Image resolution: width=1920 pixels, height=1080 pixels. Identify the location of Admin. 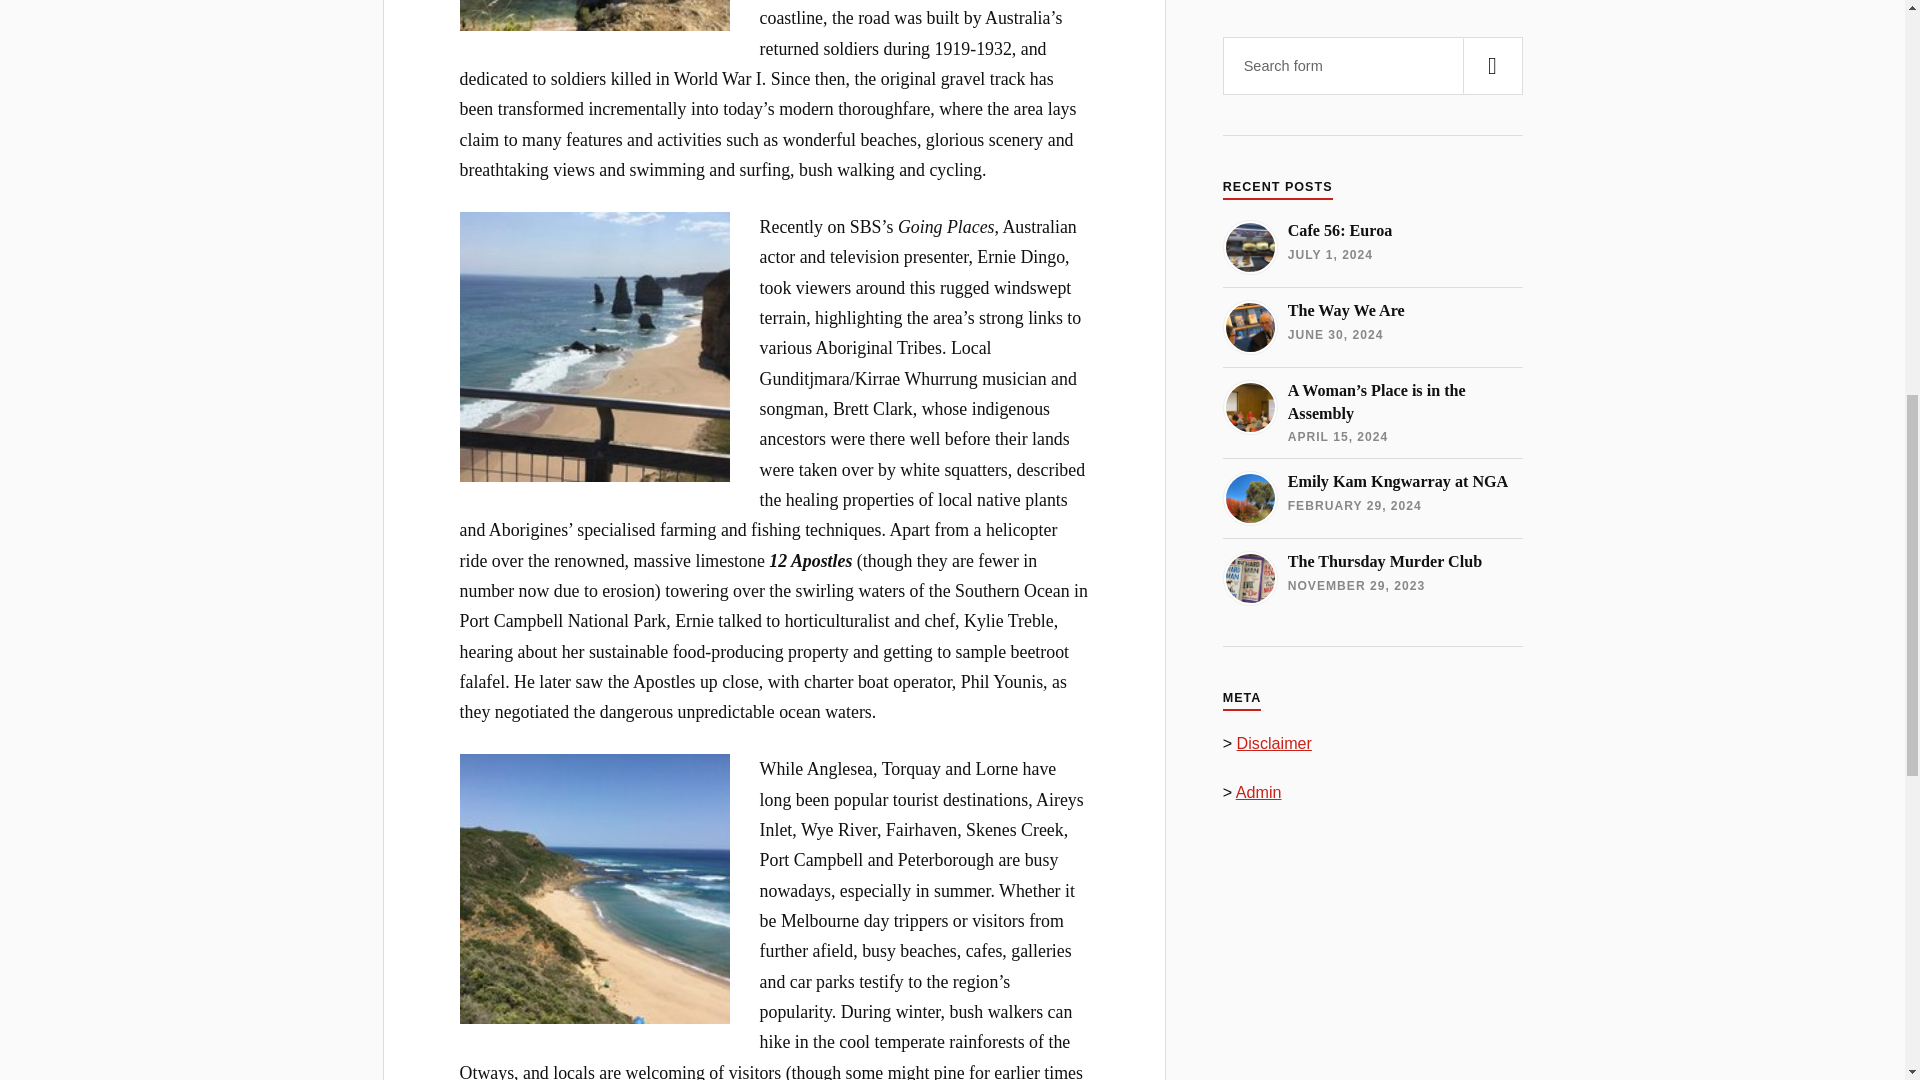
(1259, 792).